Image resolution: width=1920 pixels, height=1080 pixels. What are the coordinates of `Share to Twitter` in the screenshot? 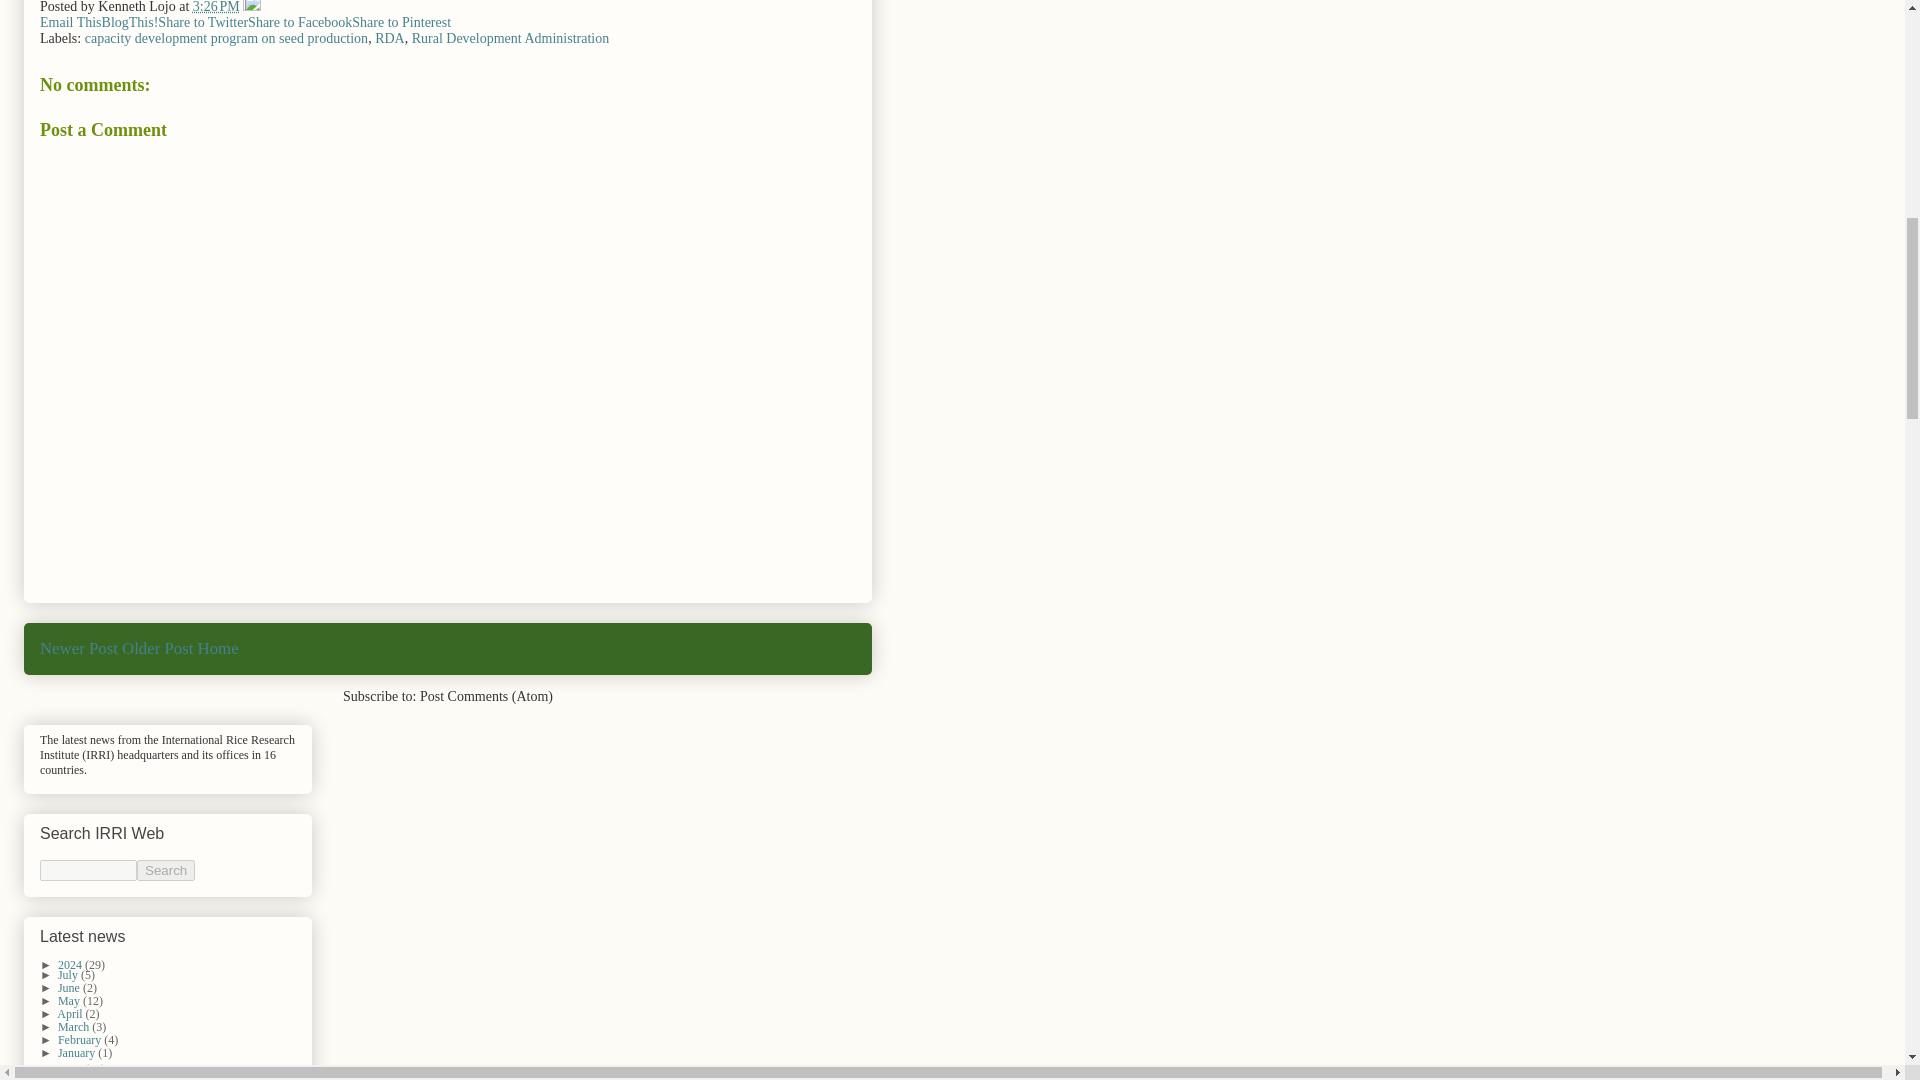 It's located at (202, 22).